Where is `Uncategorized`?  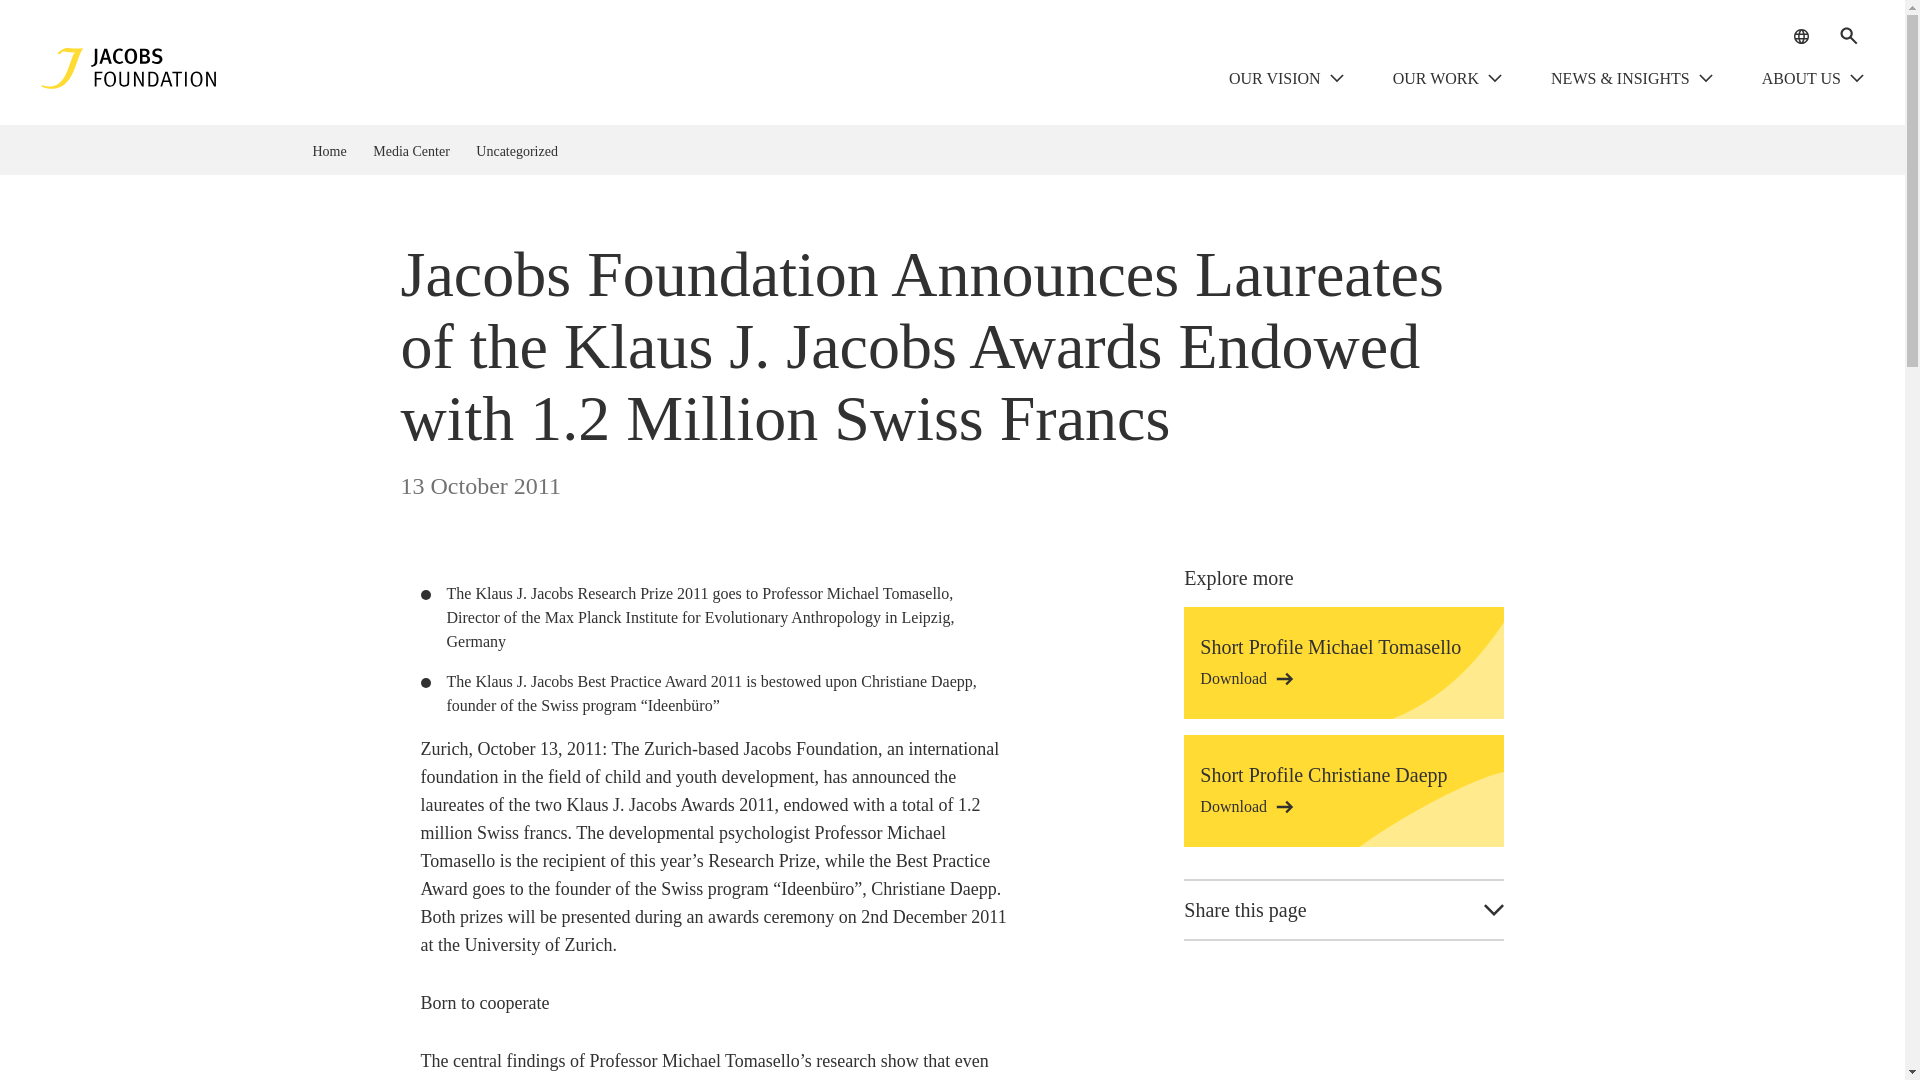
Uncategorized is located at coordinates (526, 154).